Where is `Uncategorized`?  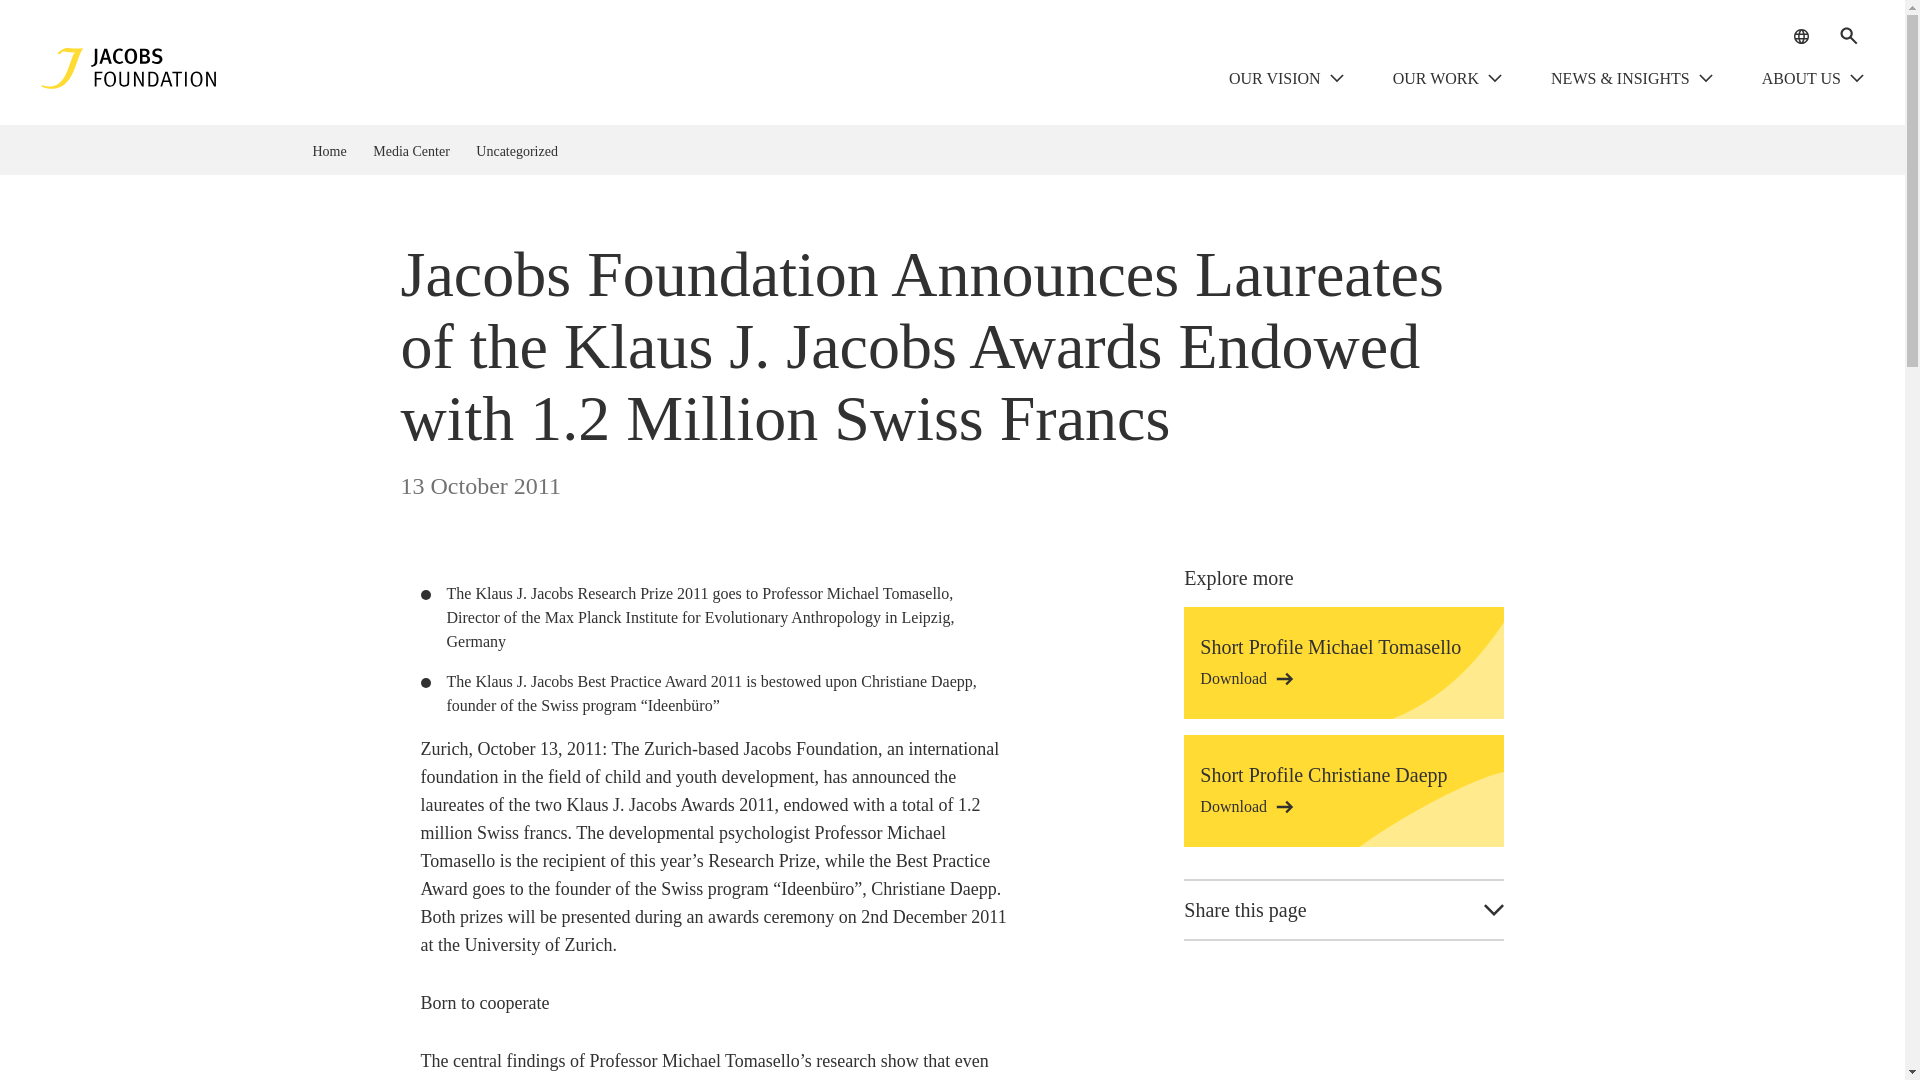
Uncategorized is located at coordinates (526, 154).